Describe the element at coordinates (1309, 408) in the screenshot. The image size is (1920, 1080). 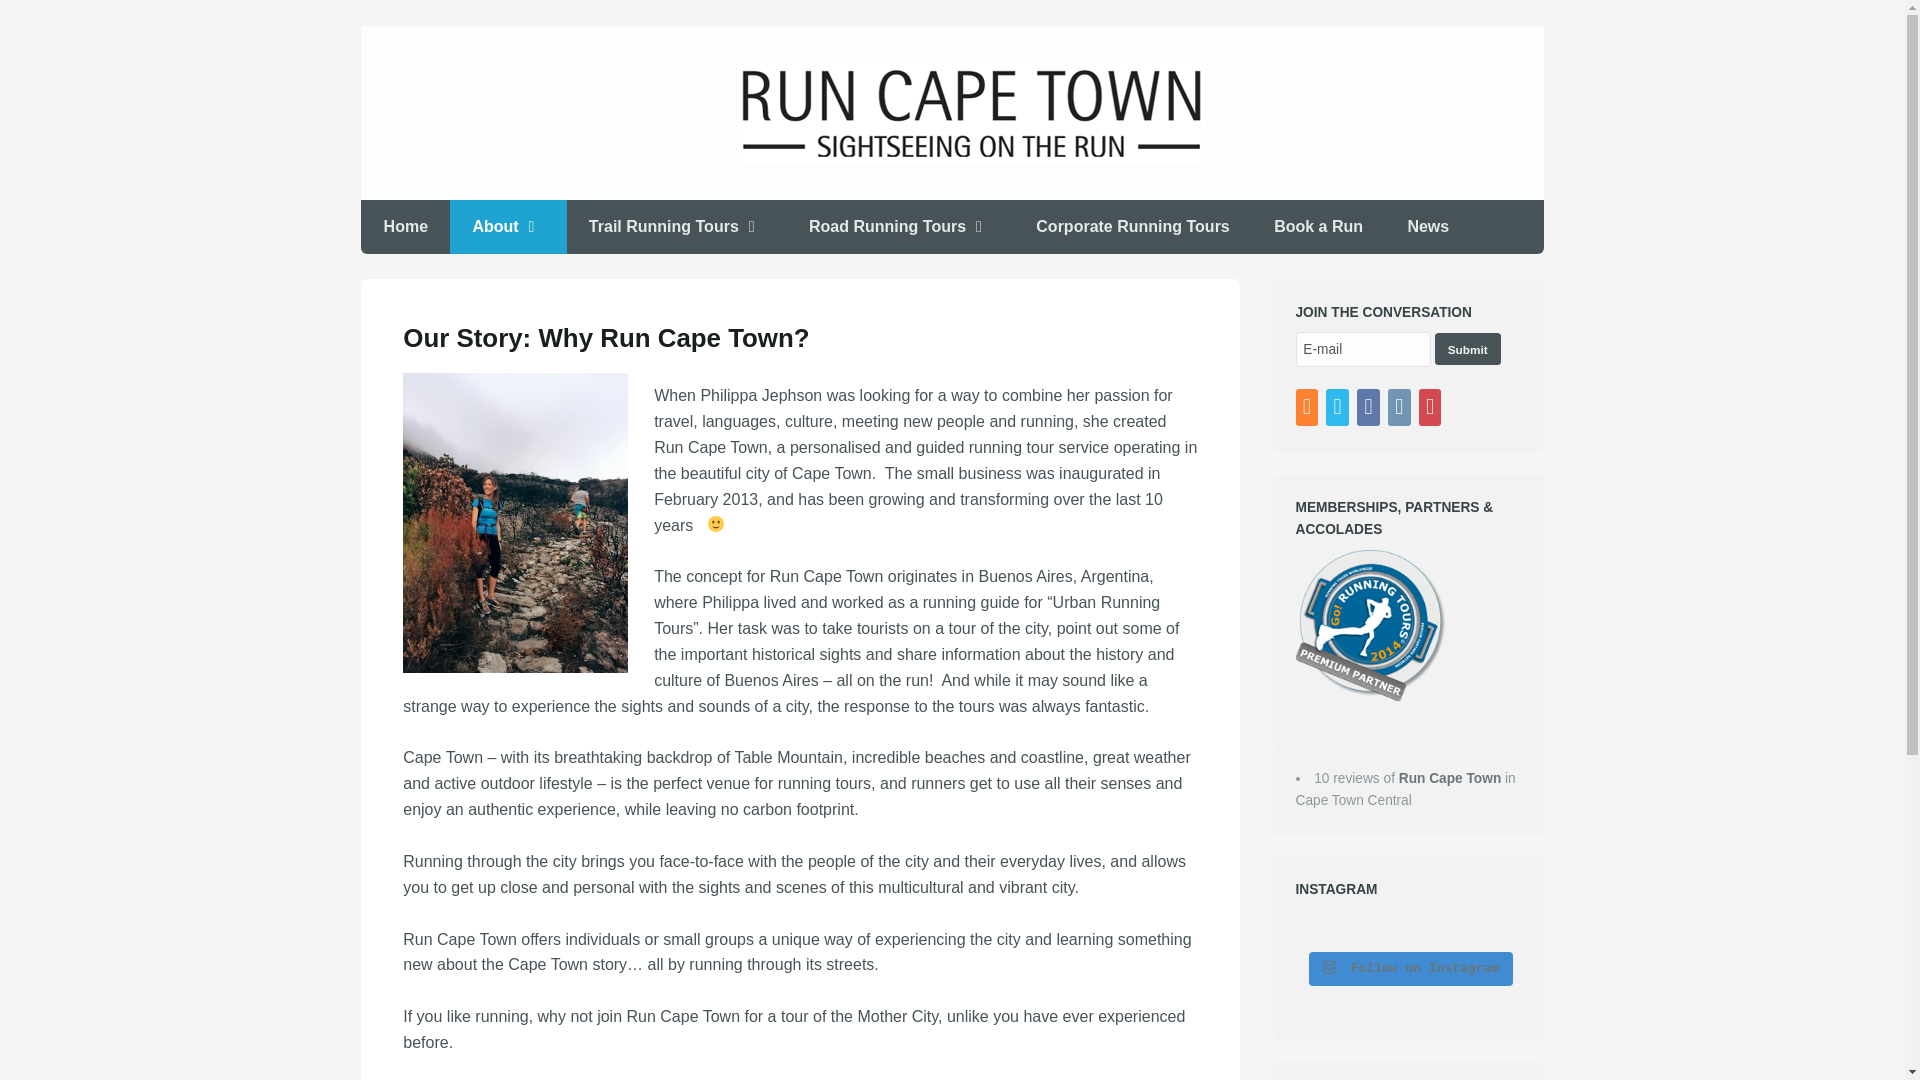
I see `RSS` at that location.